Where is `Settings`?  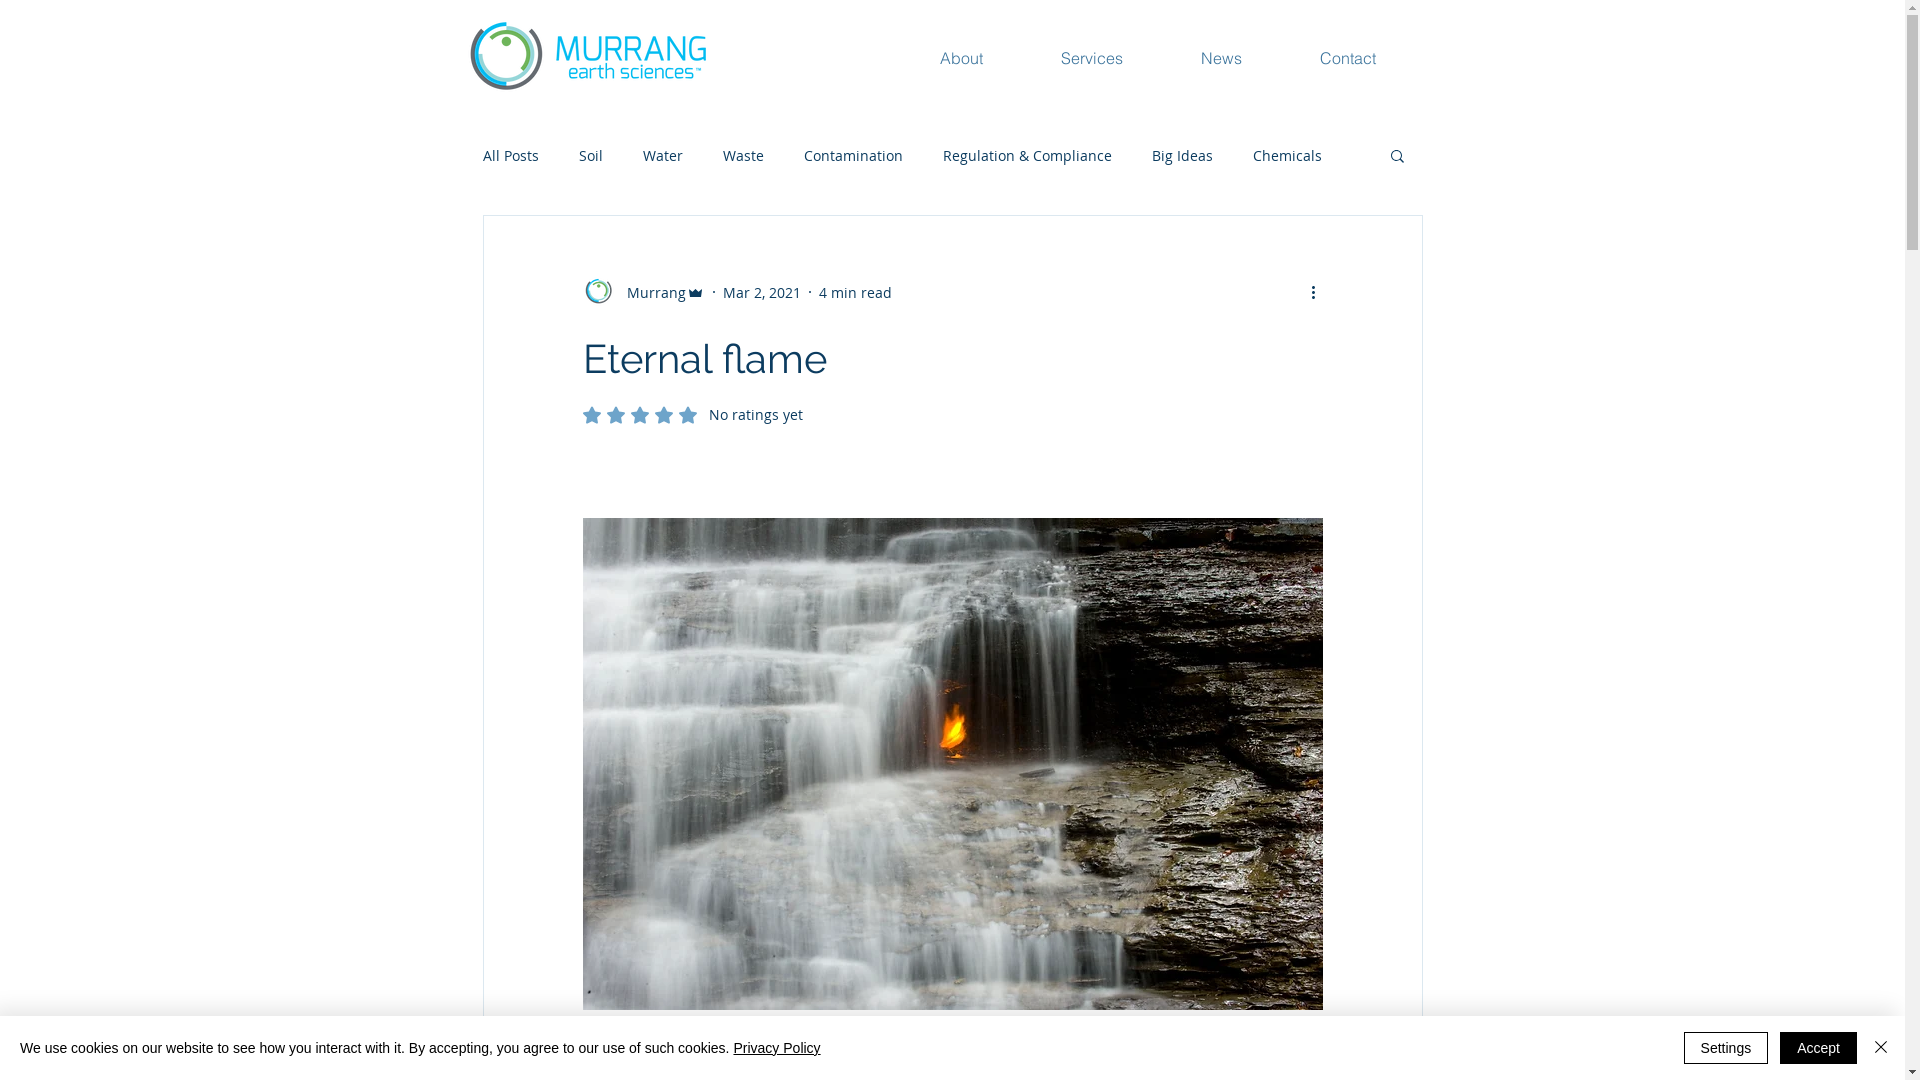
Settings is located at coordinates (1726, 1048).